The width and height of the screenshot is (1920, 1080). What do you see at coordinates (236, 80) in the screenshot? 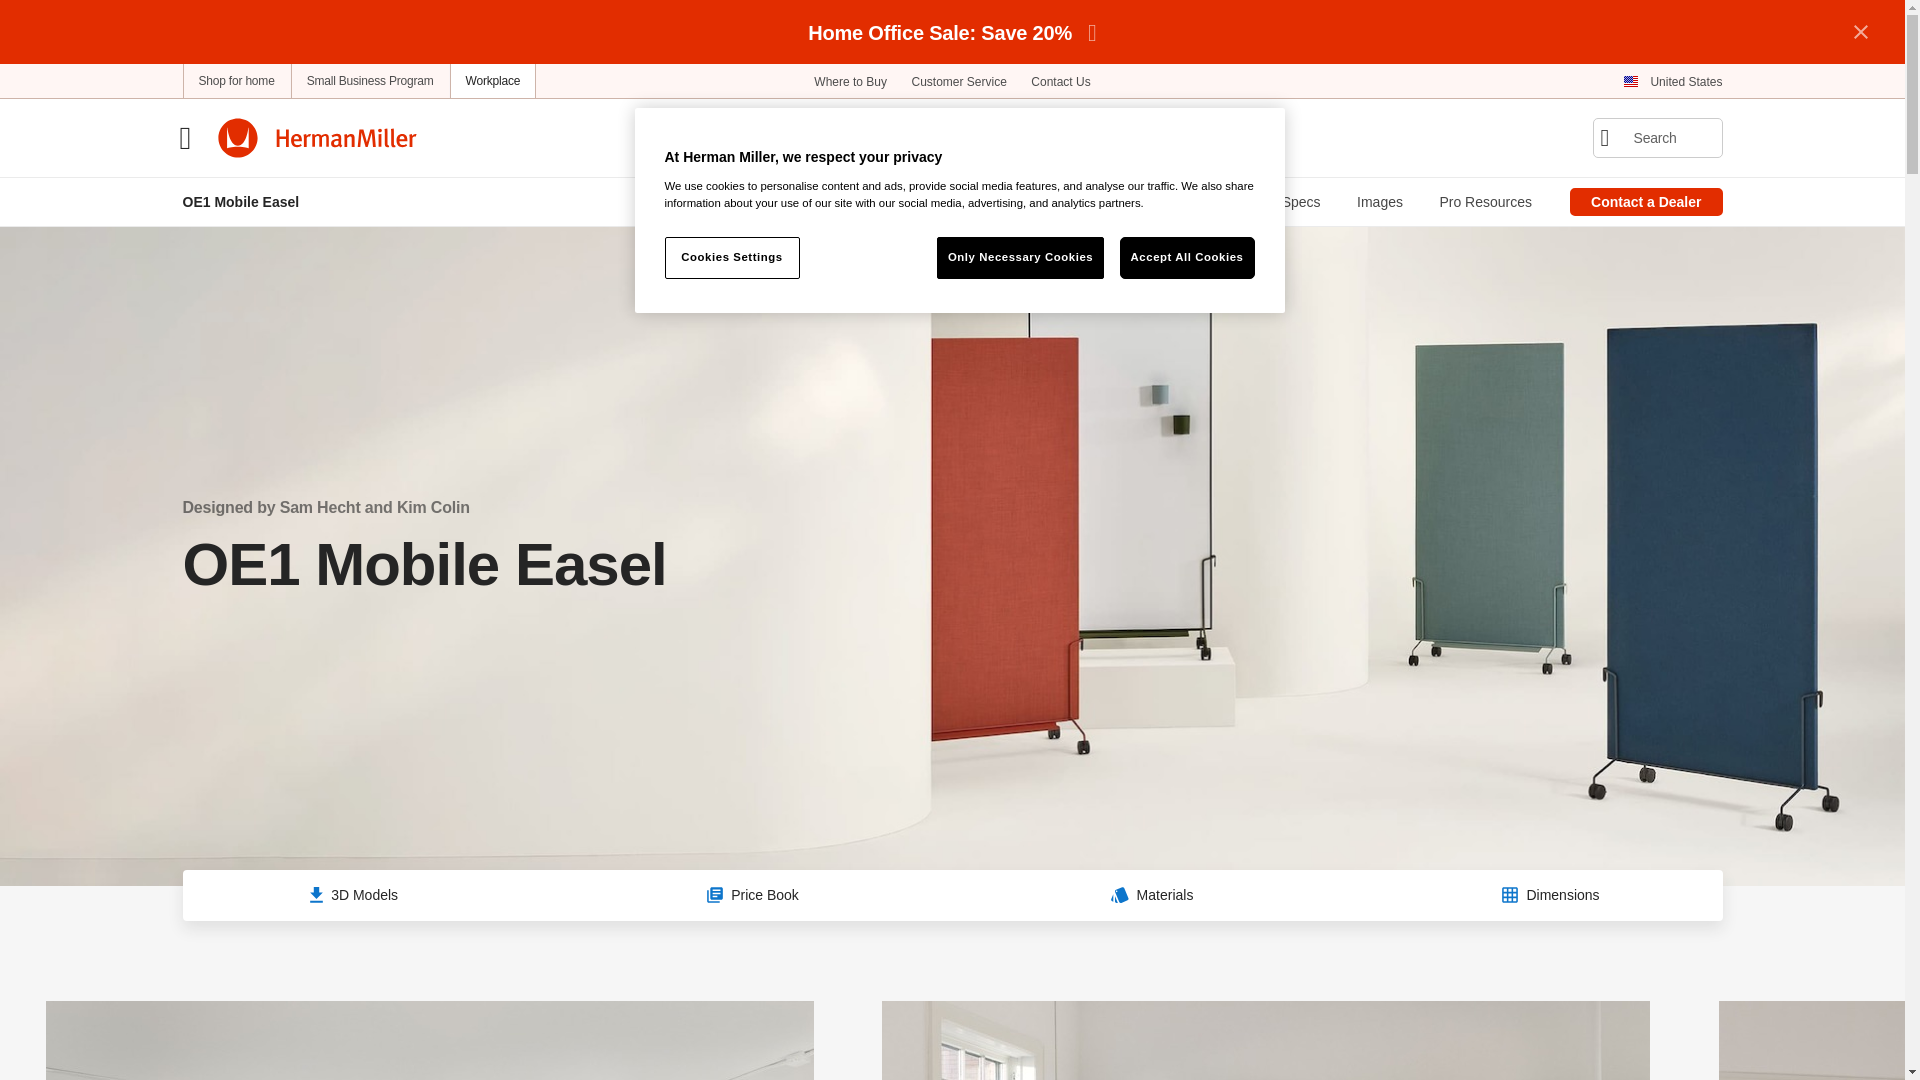
I see `Shop for home` at bounding box center [236, 80].